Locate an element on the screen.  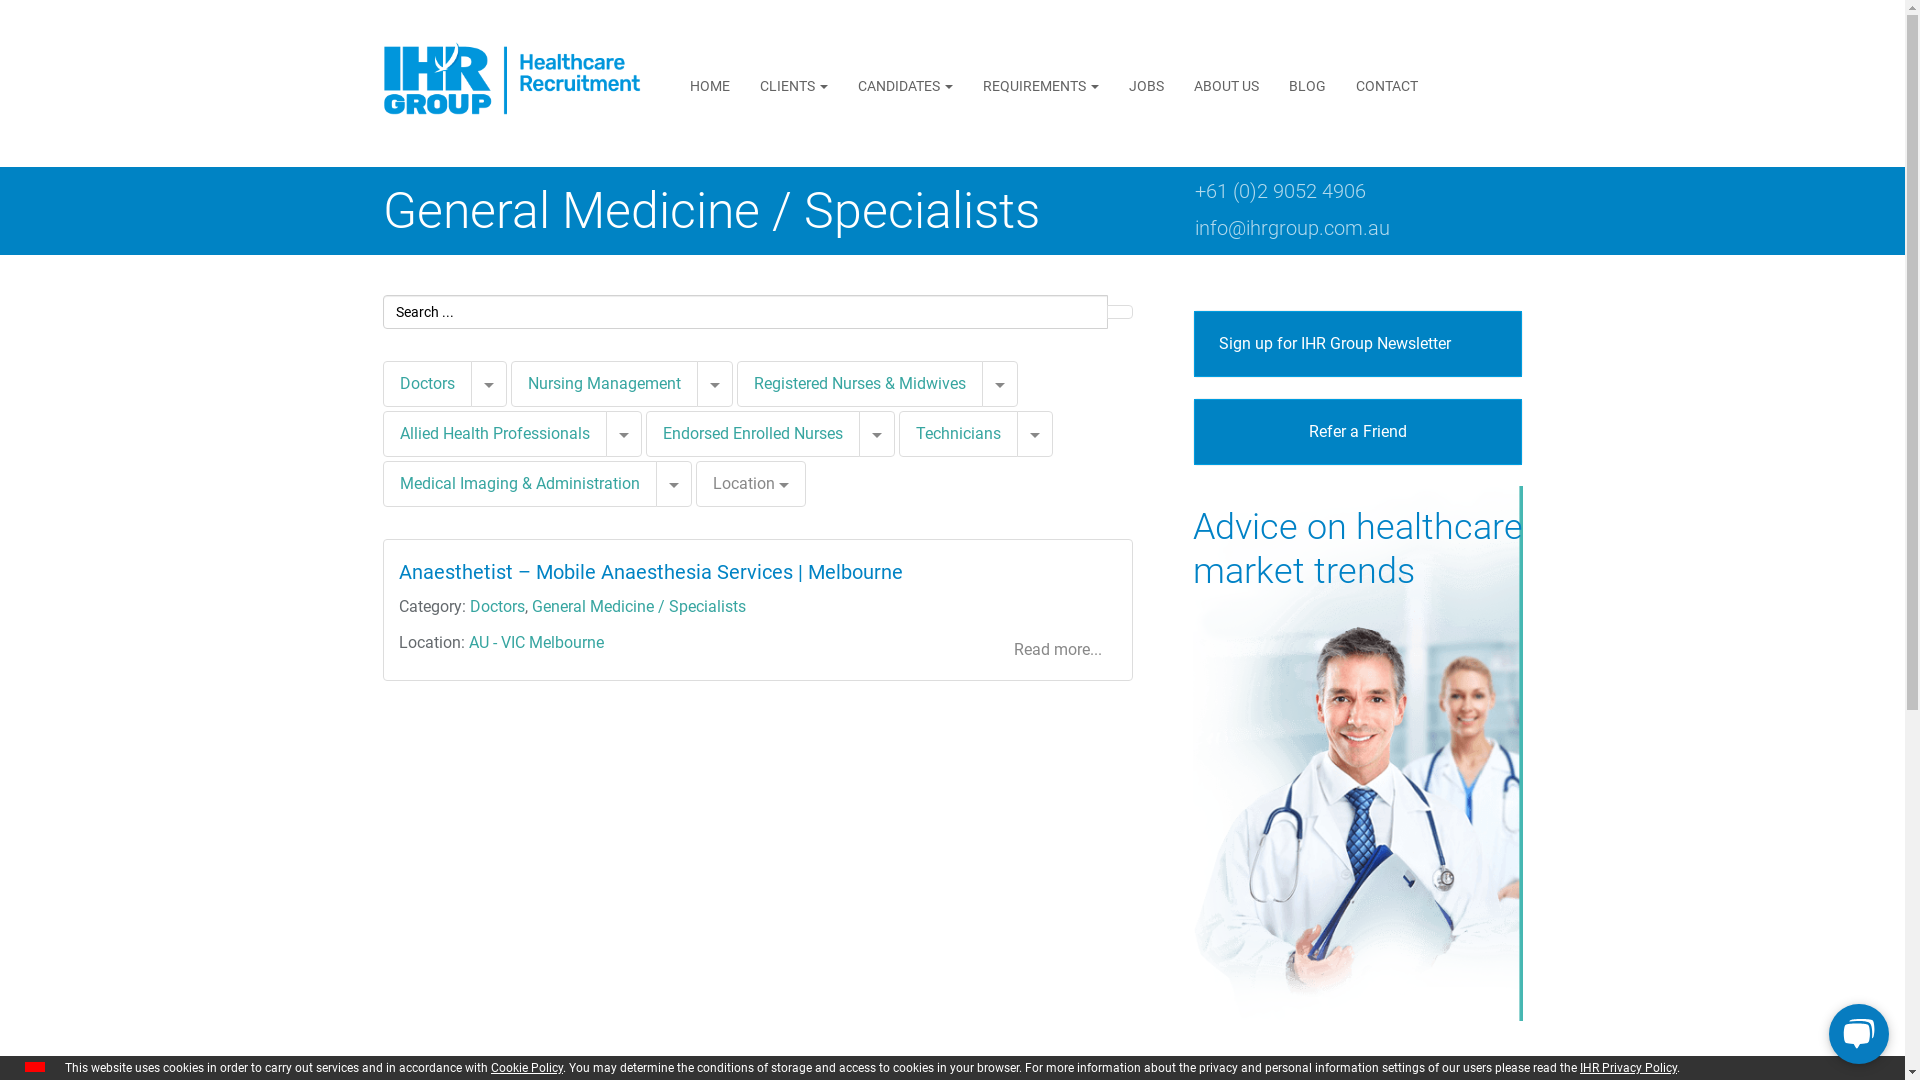
Medical Imaging & Administration is located at coordinates (519, 484).